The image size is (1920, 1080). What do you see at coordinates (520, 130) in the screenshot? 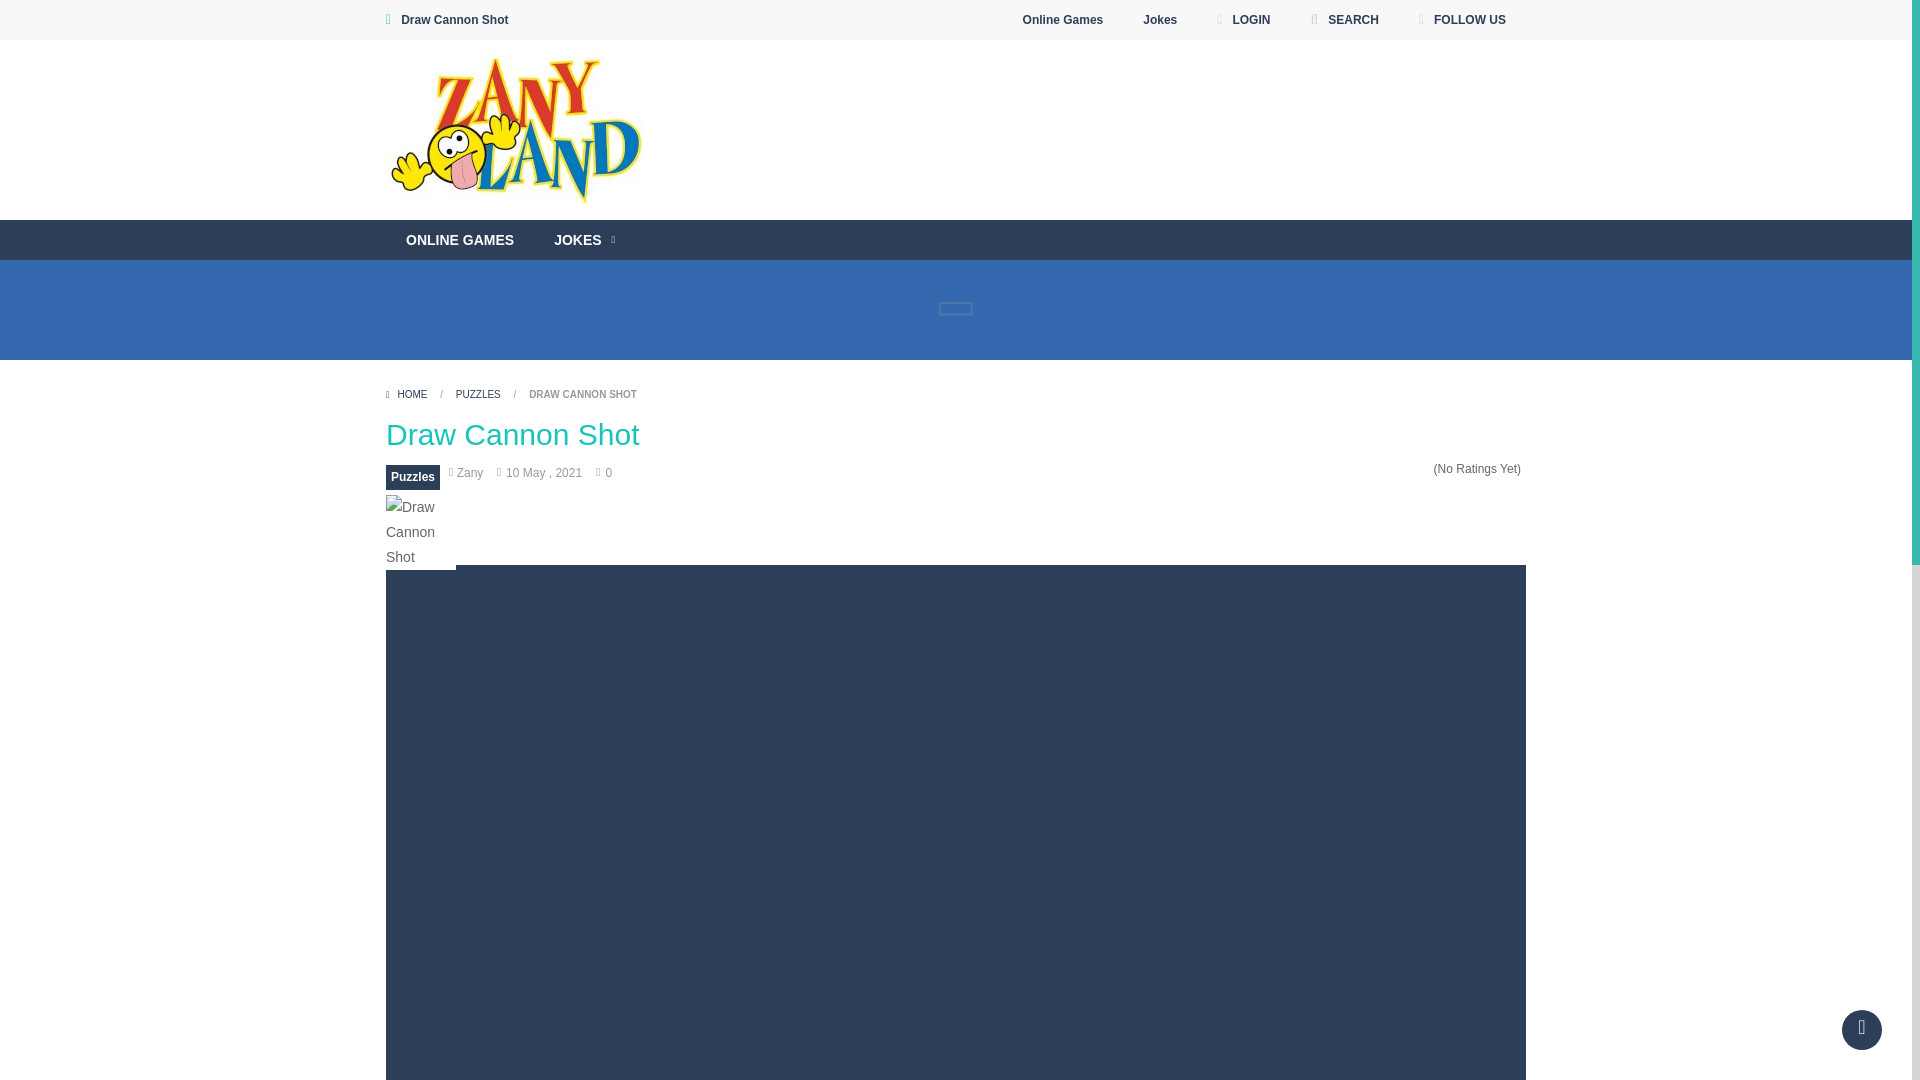
I see `Play Free Games at ZanyLand` at bounding box center [520, 130].